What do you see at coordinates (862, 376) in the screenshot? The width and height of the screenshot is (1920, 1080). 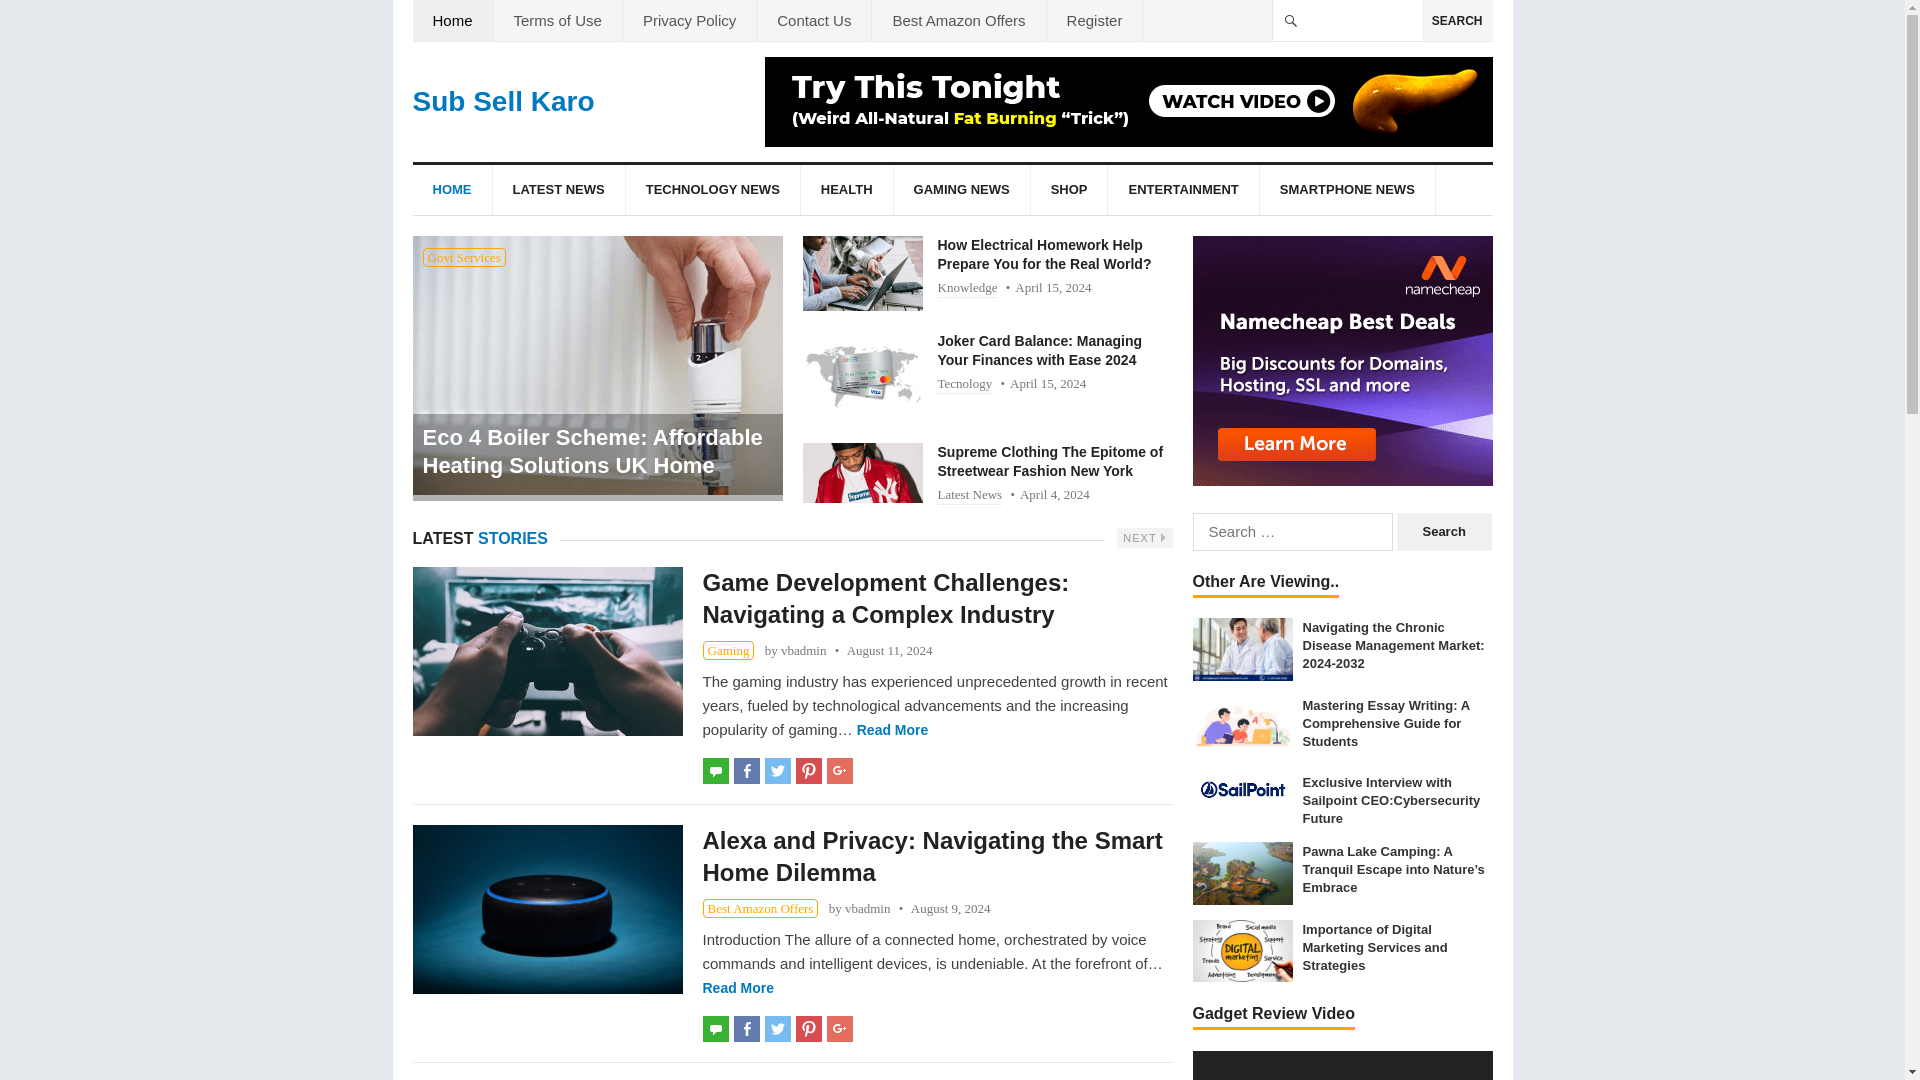 I see `Joker Card Balance: Managing Your Finances with Ease 2024` at bounding box center [862, 376].